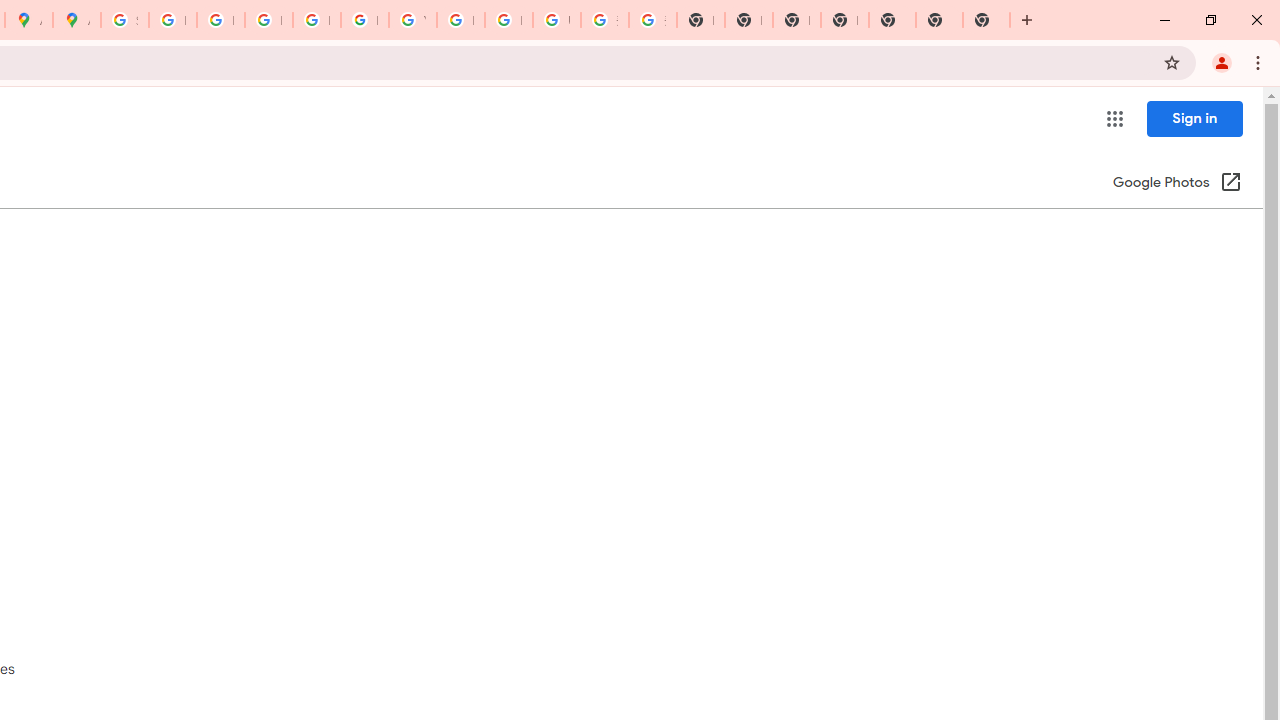 The width and height of the screenshot is (1280, 720). Describe the element at coordinates (986, 20) in the screenshot. I see `New Tab` at that location.